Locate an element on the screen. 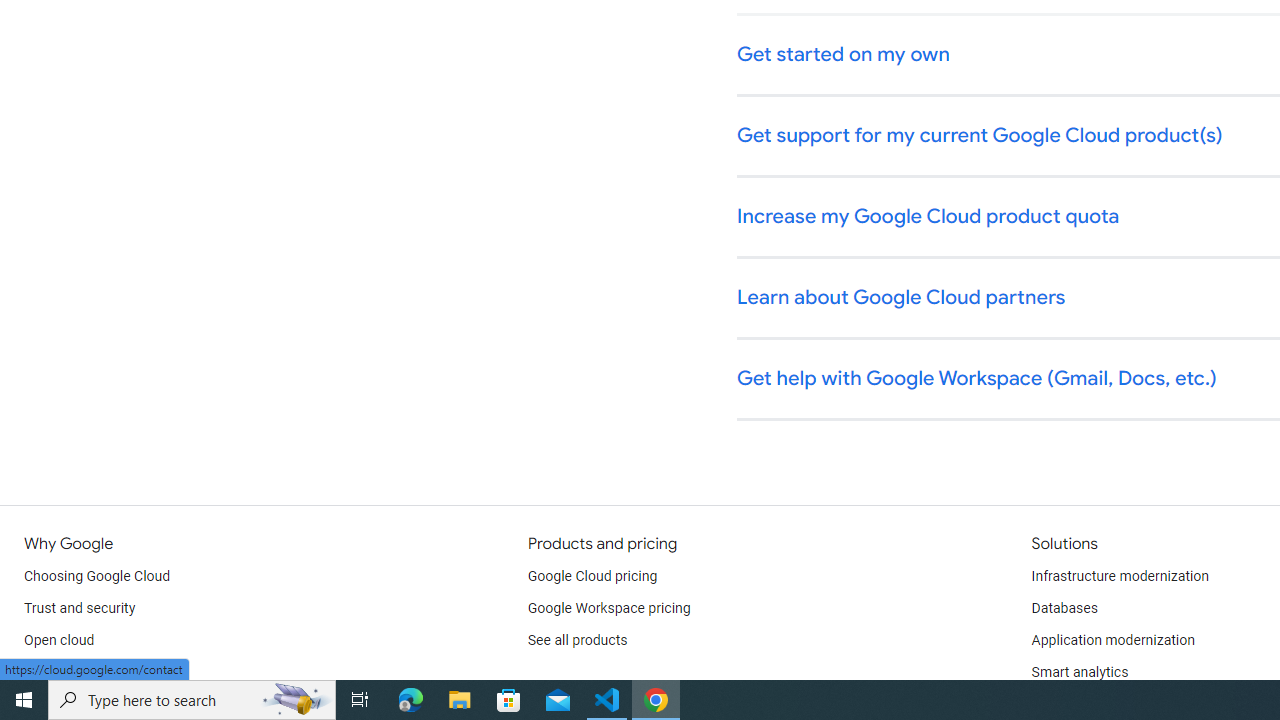 The width and height of the screenshot is (1280, 720). Google Cloud pricing is located at coordinates (592, 576).